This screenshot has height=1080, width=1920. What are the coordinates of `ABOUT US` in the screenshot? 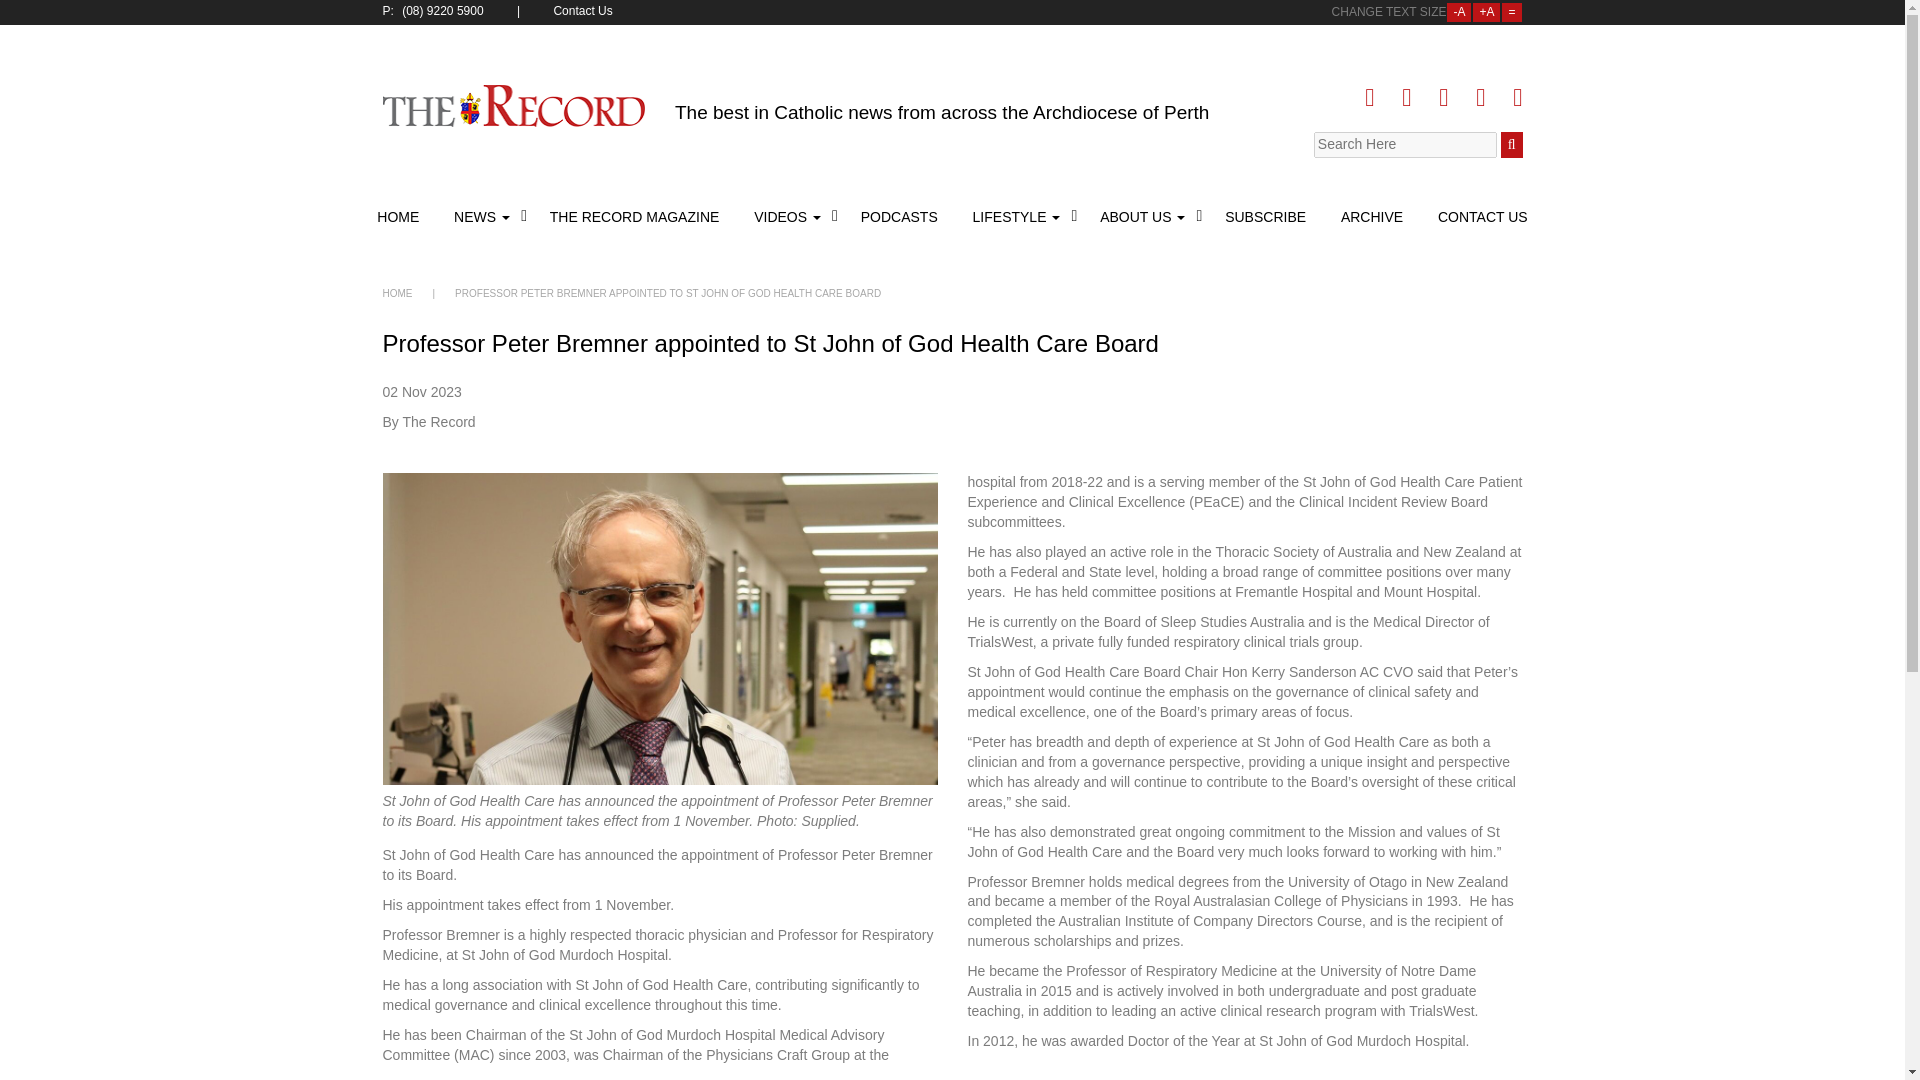 It's located at (1144, 216).